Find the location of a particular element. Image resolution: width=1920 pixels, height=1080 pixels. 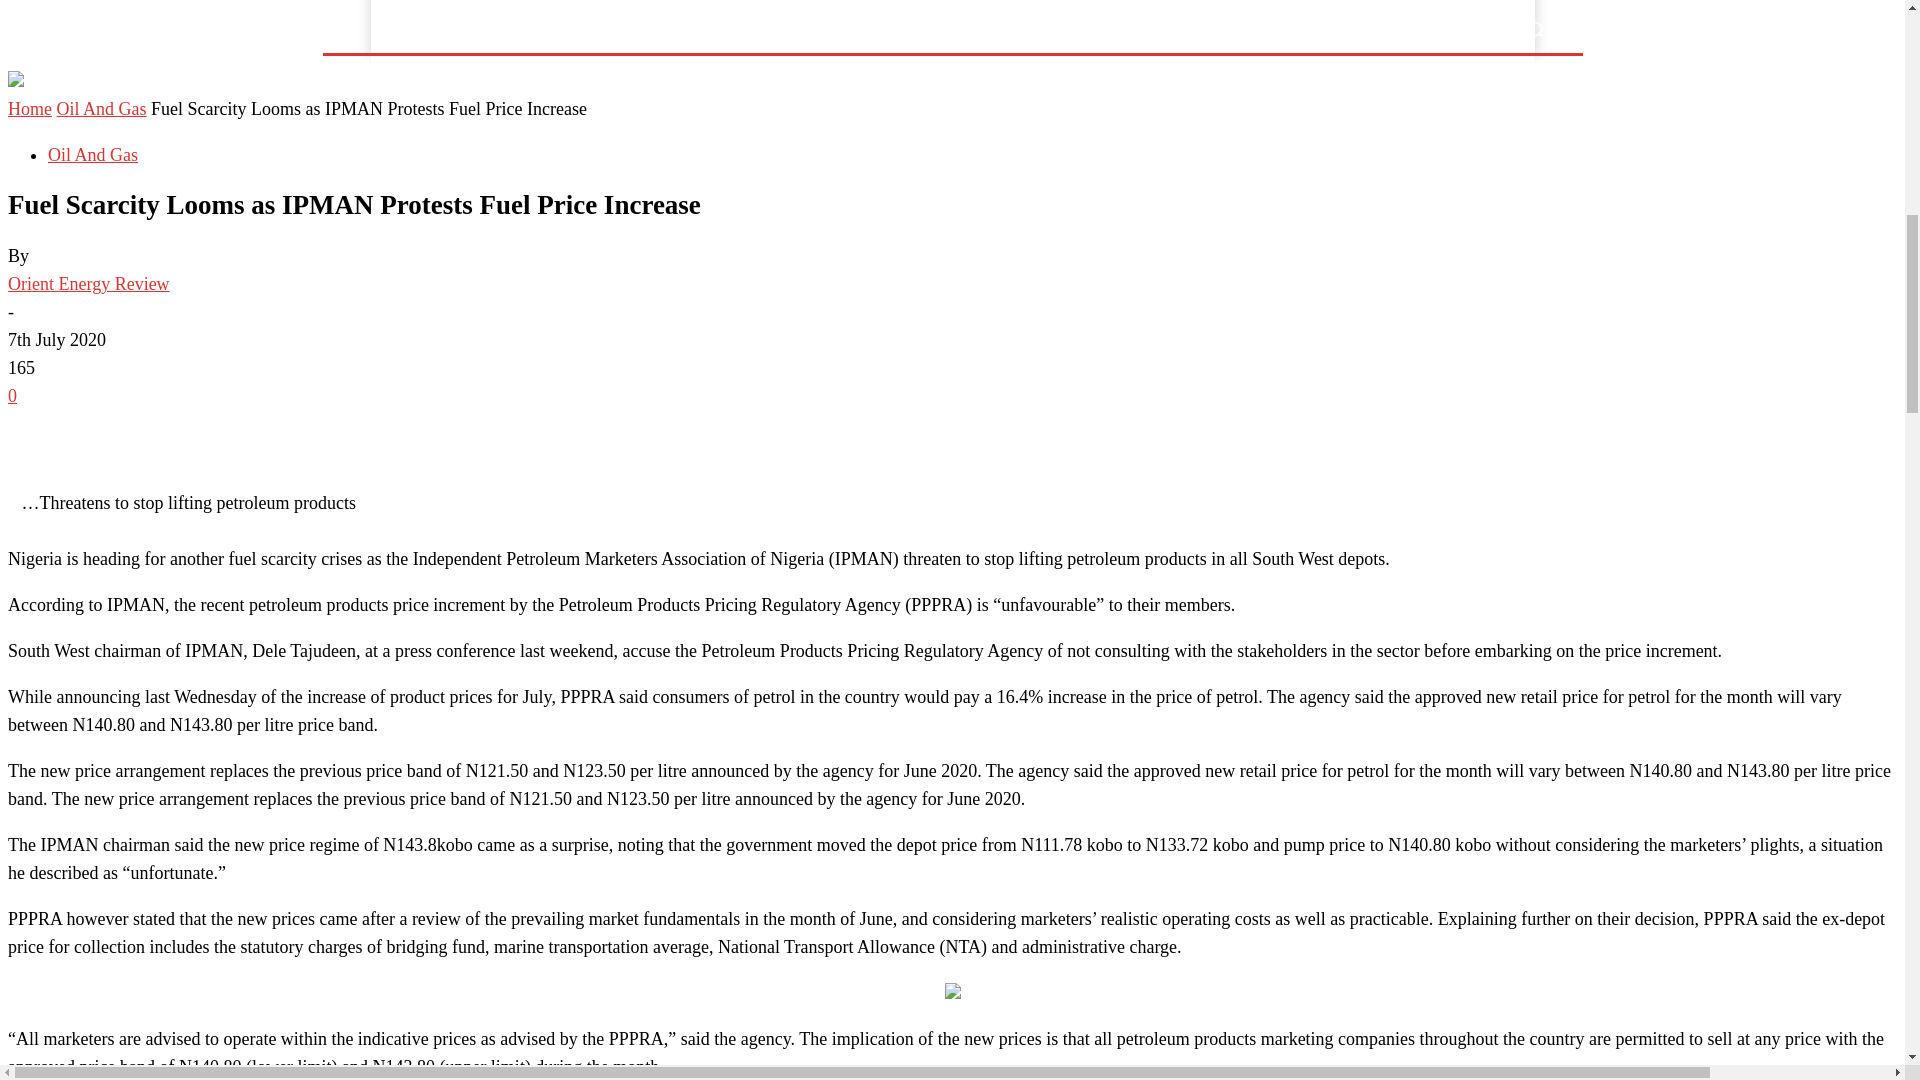

News is located at coordinates (464, 28).